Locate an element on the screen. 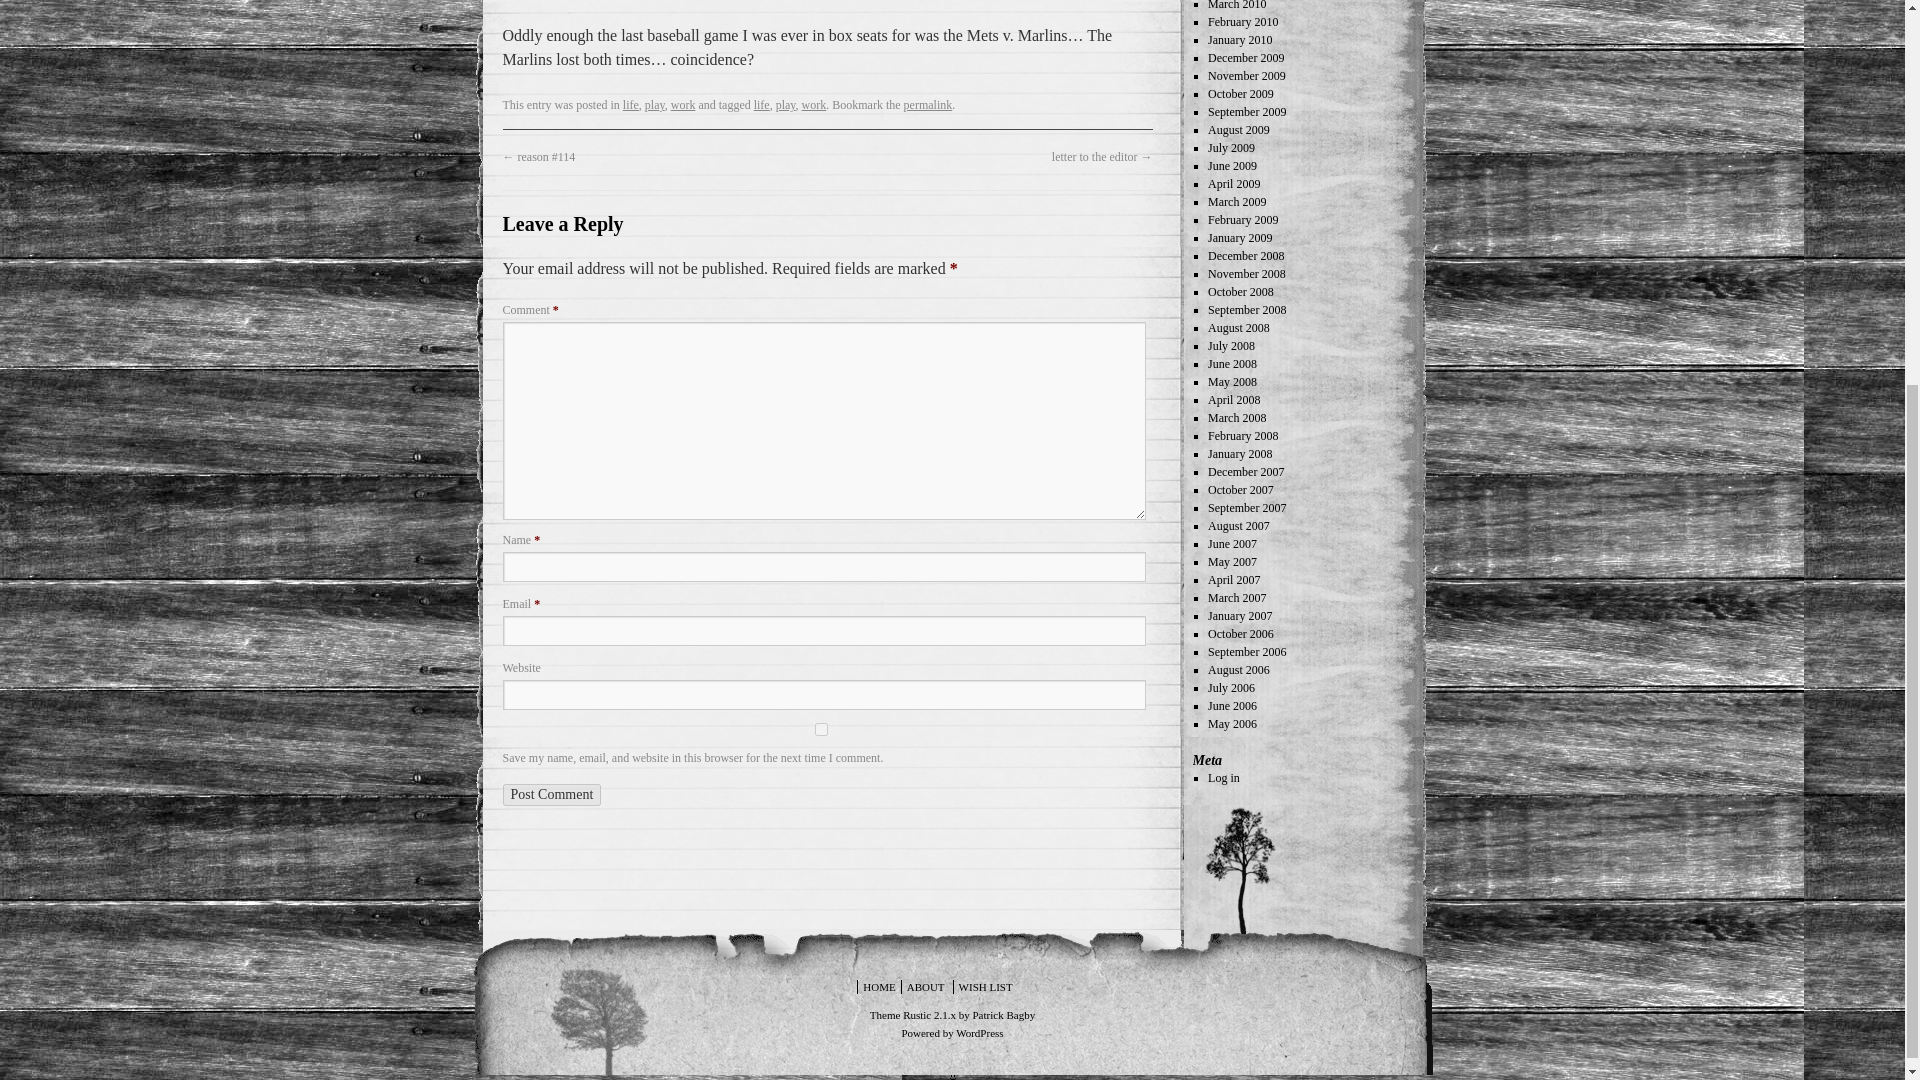 The image size is (1920, 1080). Permalink to box seats is located at coordinates (928, 105).